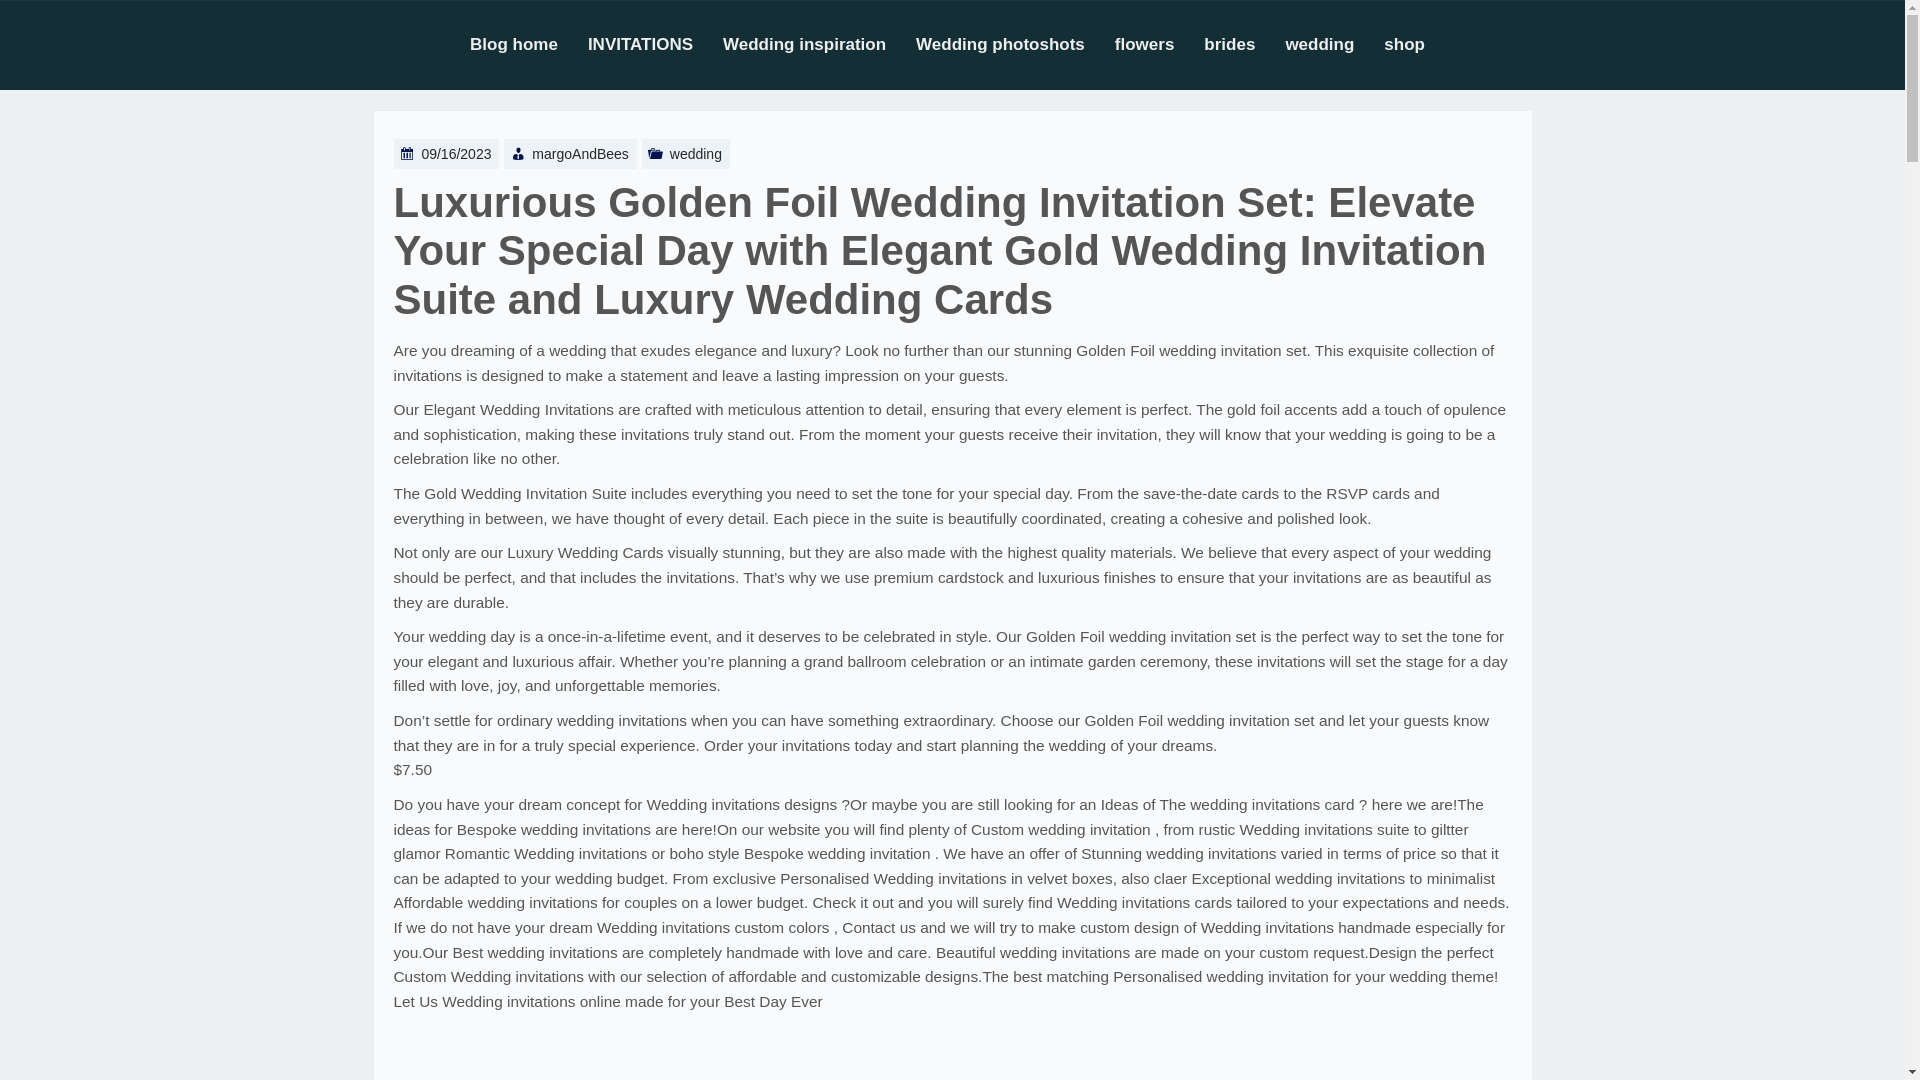 The height and width of the screenshot is (1080, 1920). Describe the element at coordinates (1420, 44) in the screenshot. I see `shop` at that location.